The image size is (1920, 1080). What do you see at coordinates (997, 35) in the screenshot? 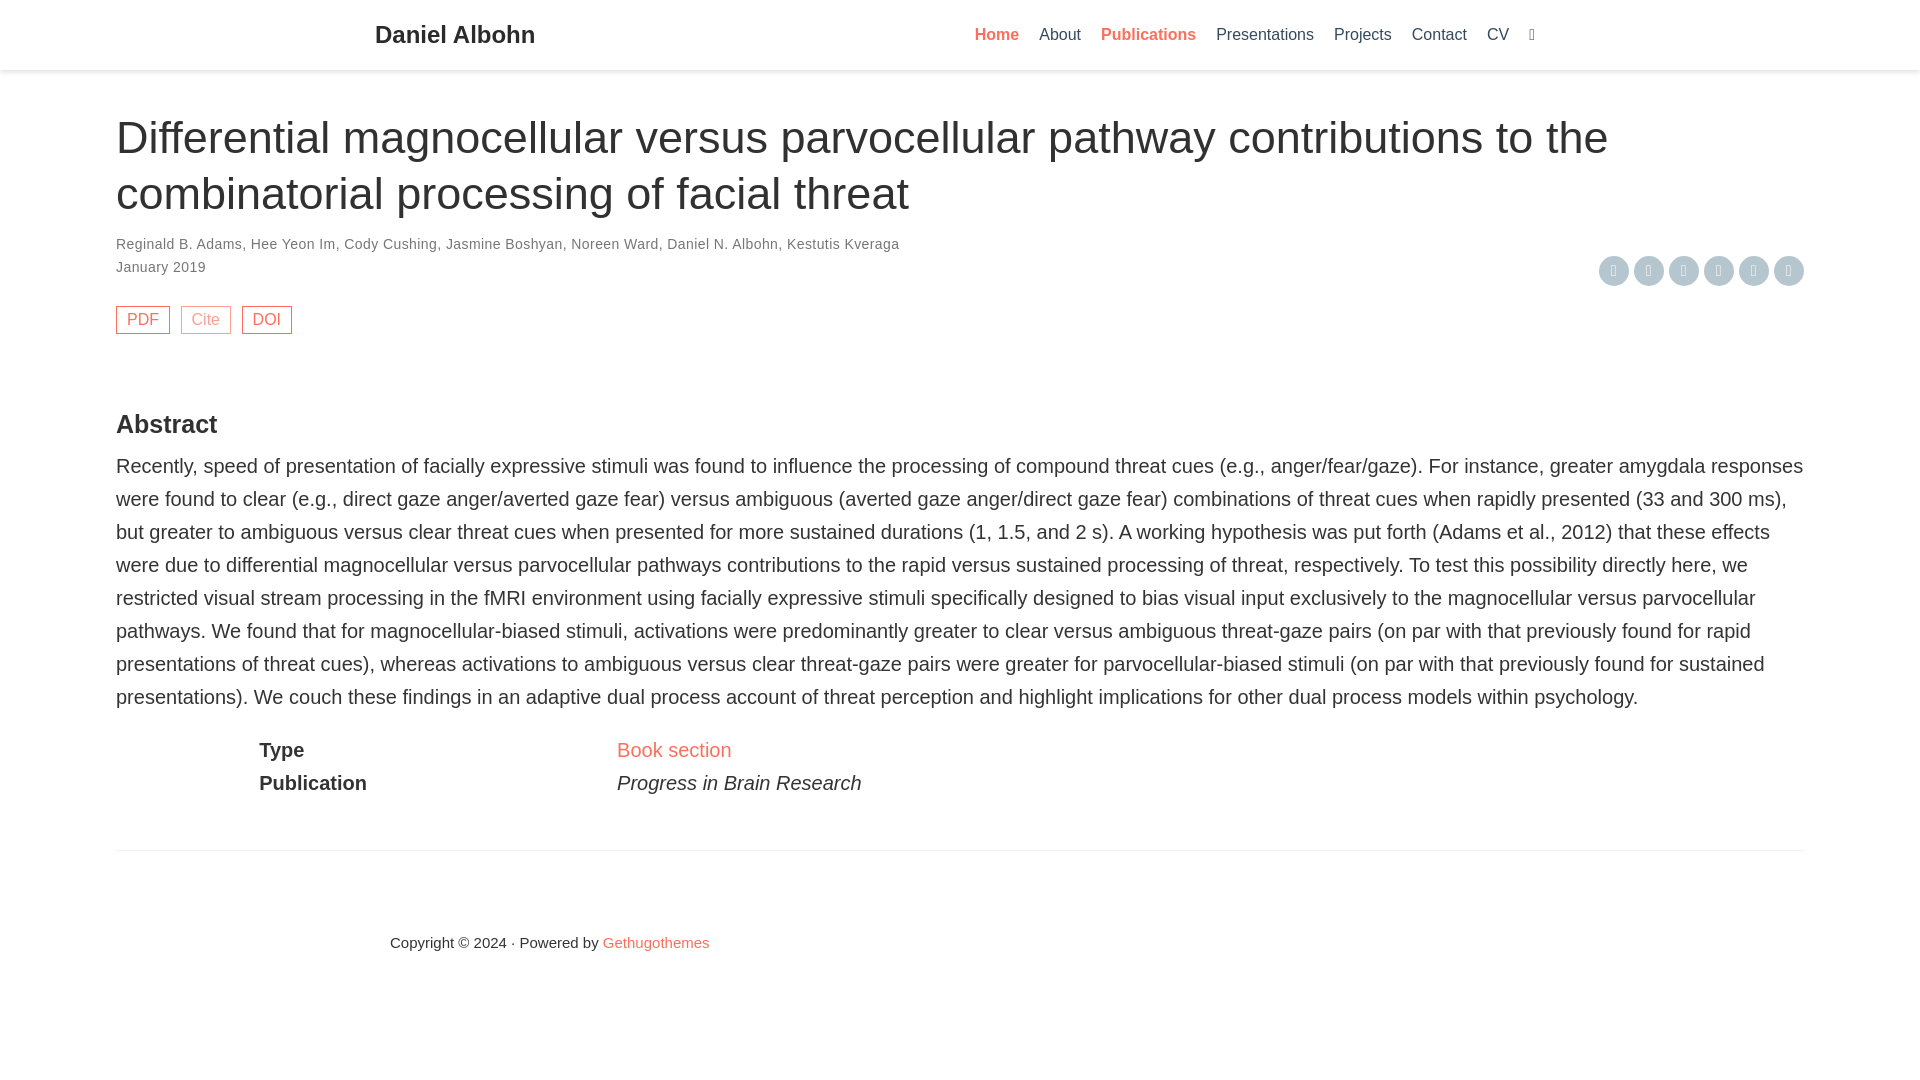
I see `Home` at bounding box center [997, 35].